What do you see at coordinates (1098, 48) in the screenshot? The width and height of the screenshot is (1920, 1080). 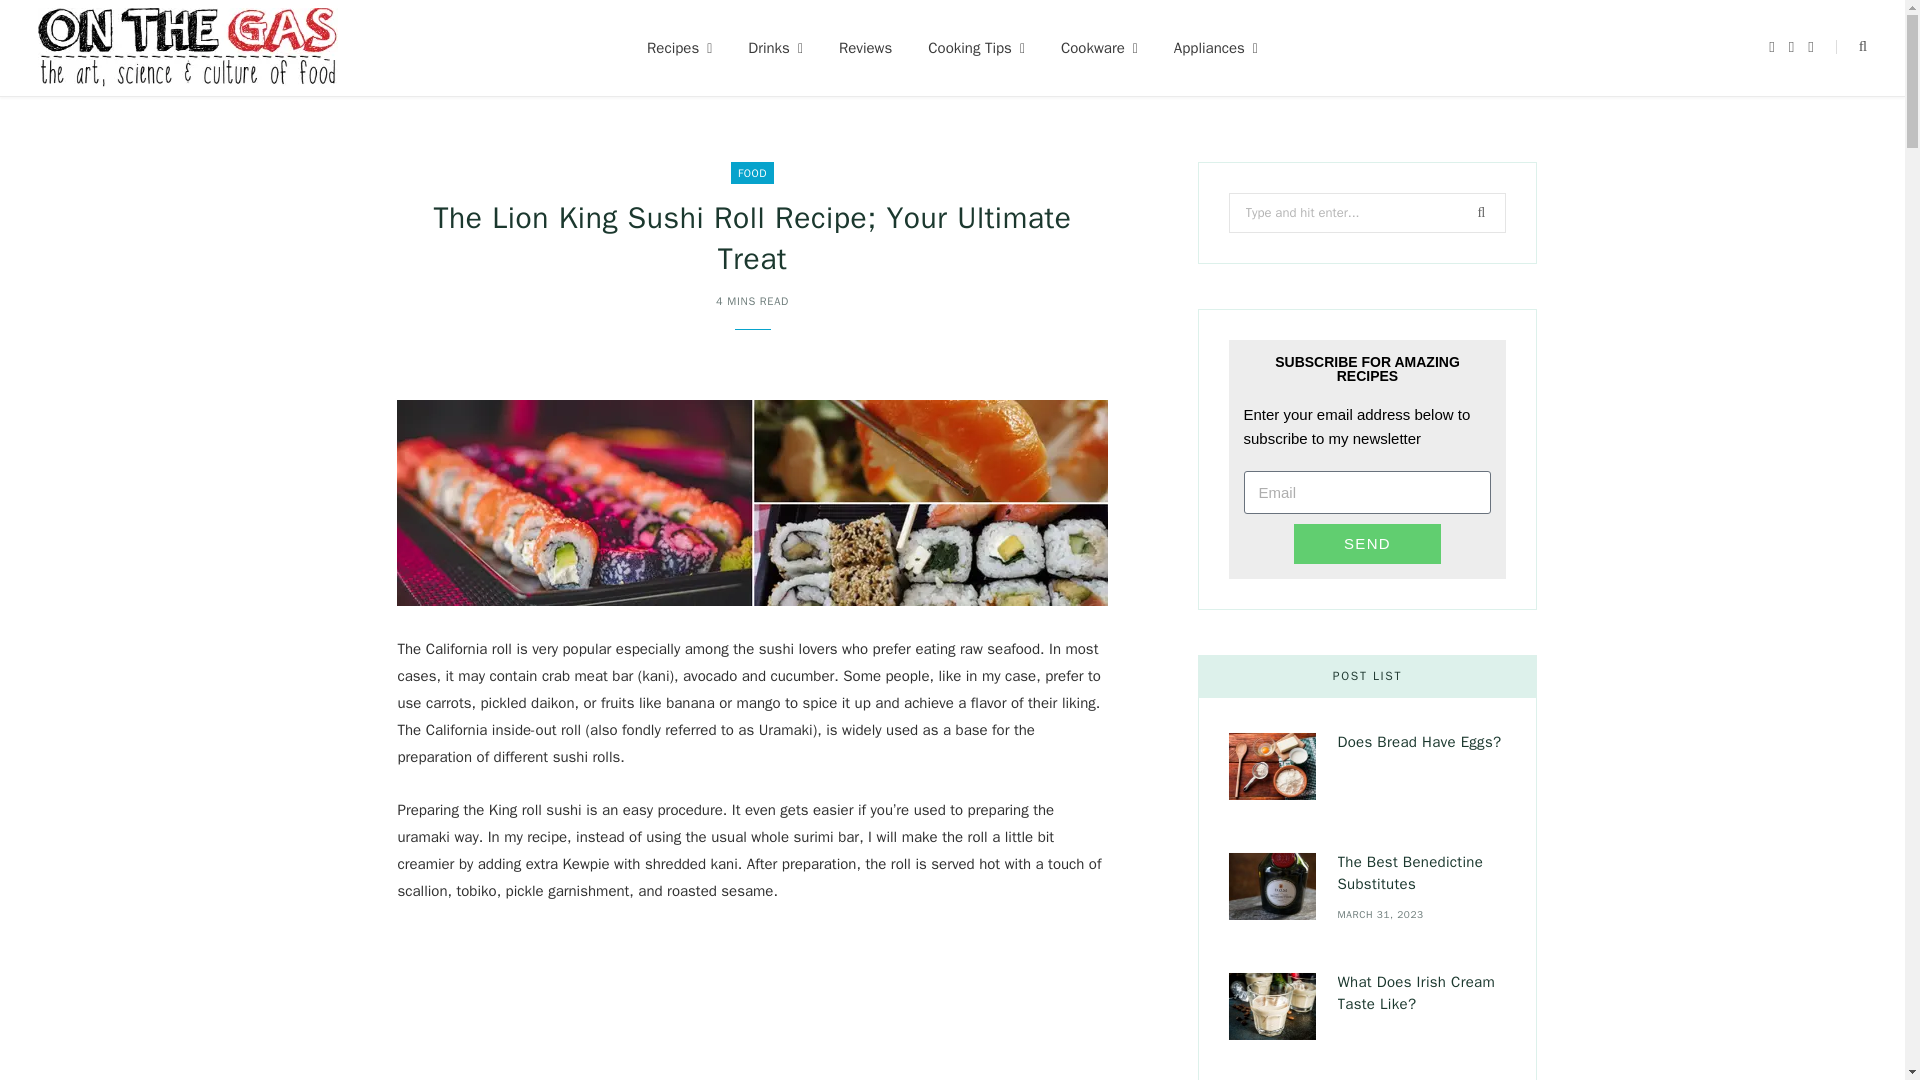 I see `Cookware` at bounding box center [1098, 48].